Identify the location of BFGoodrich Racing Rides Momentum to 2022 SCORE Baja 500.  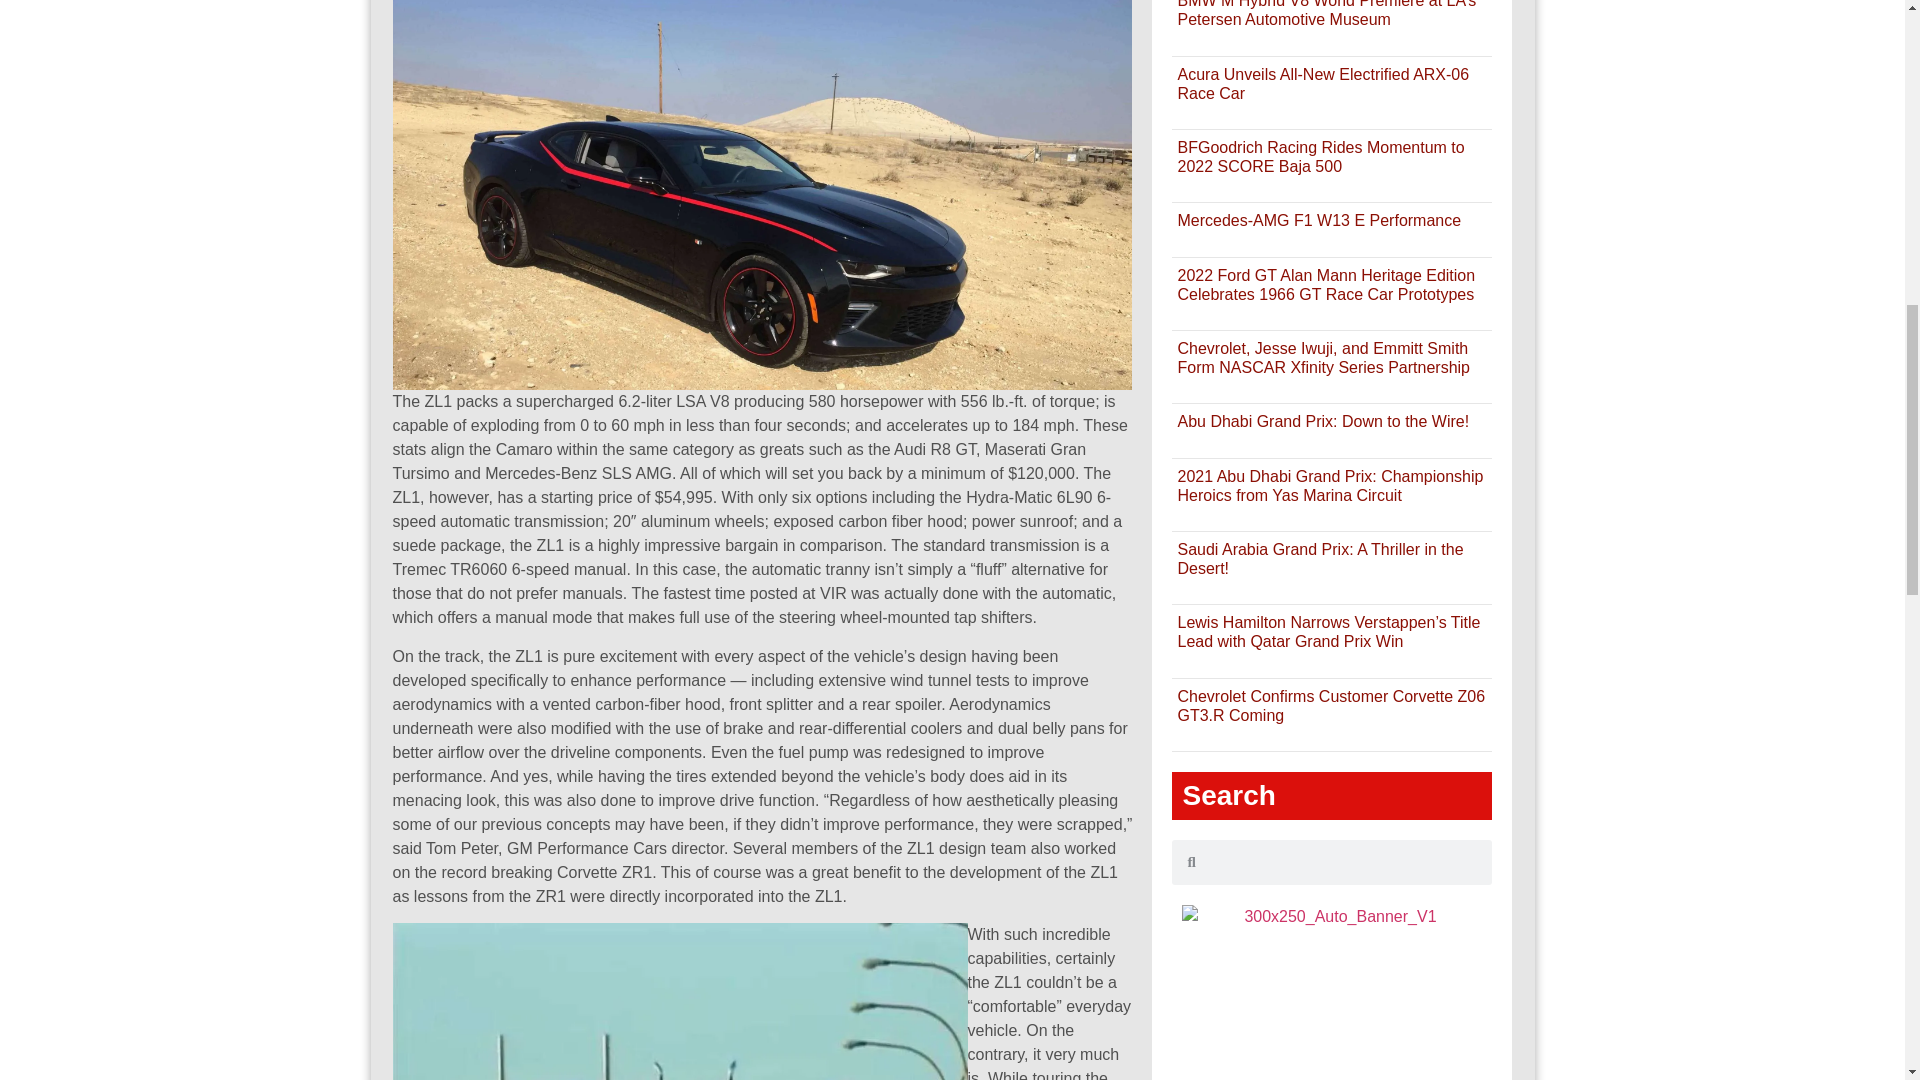
(1320, 156).